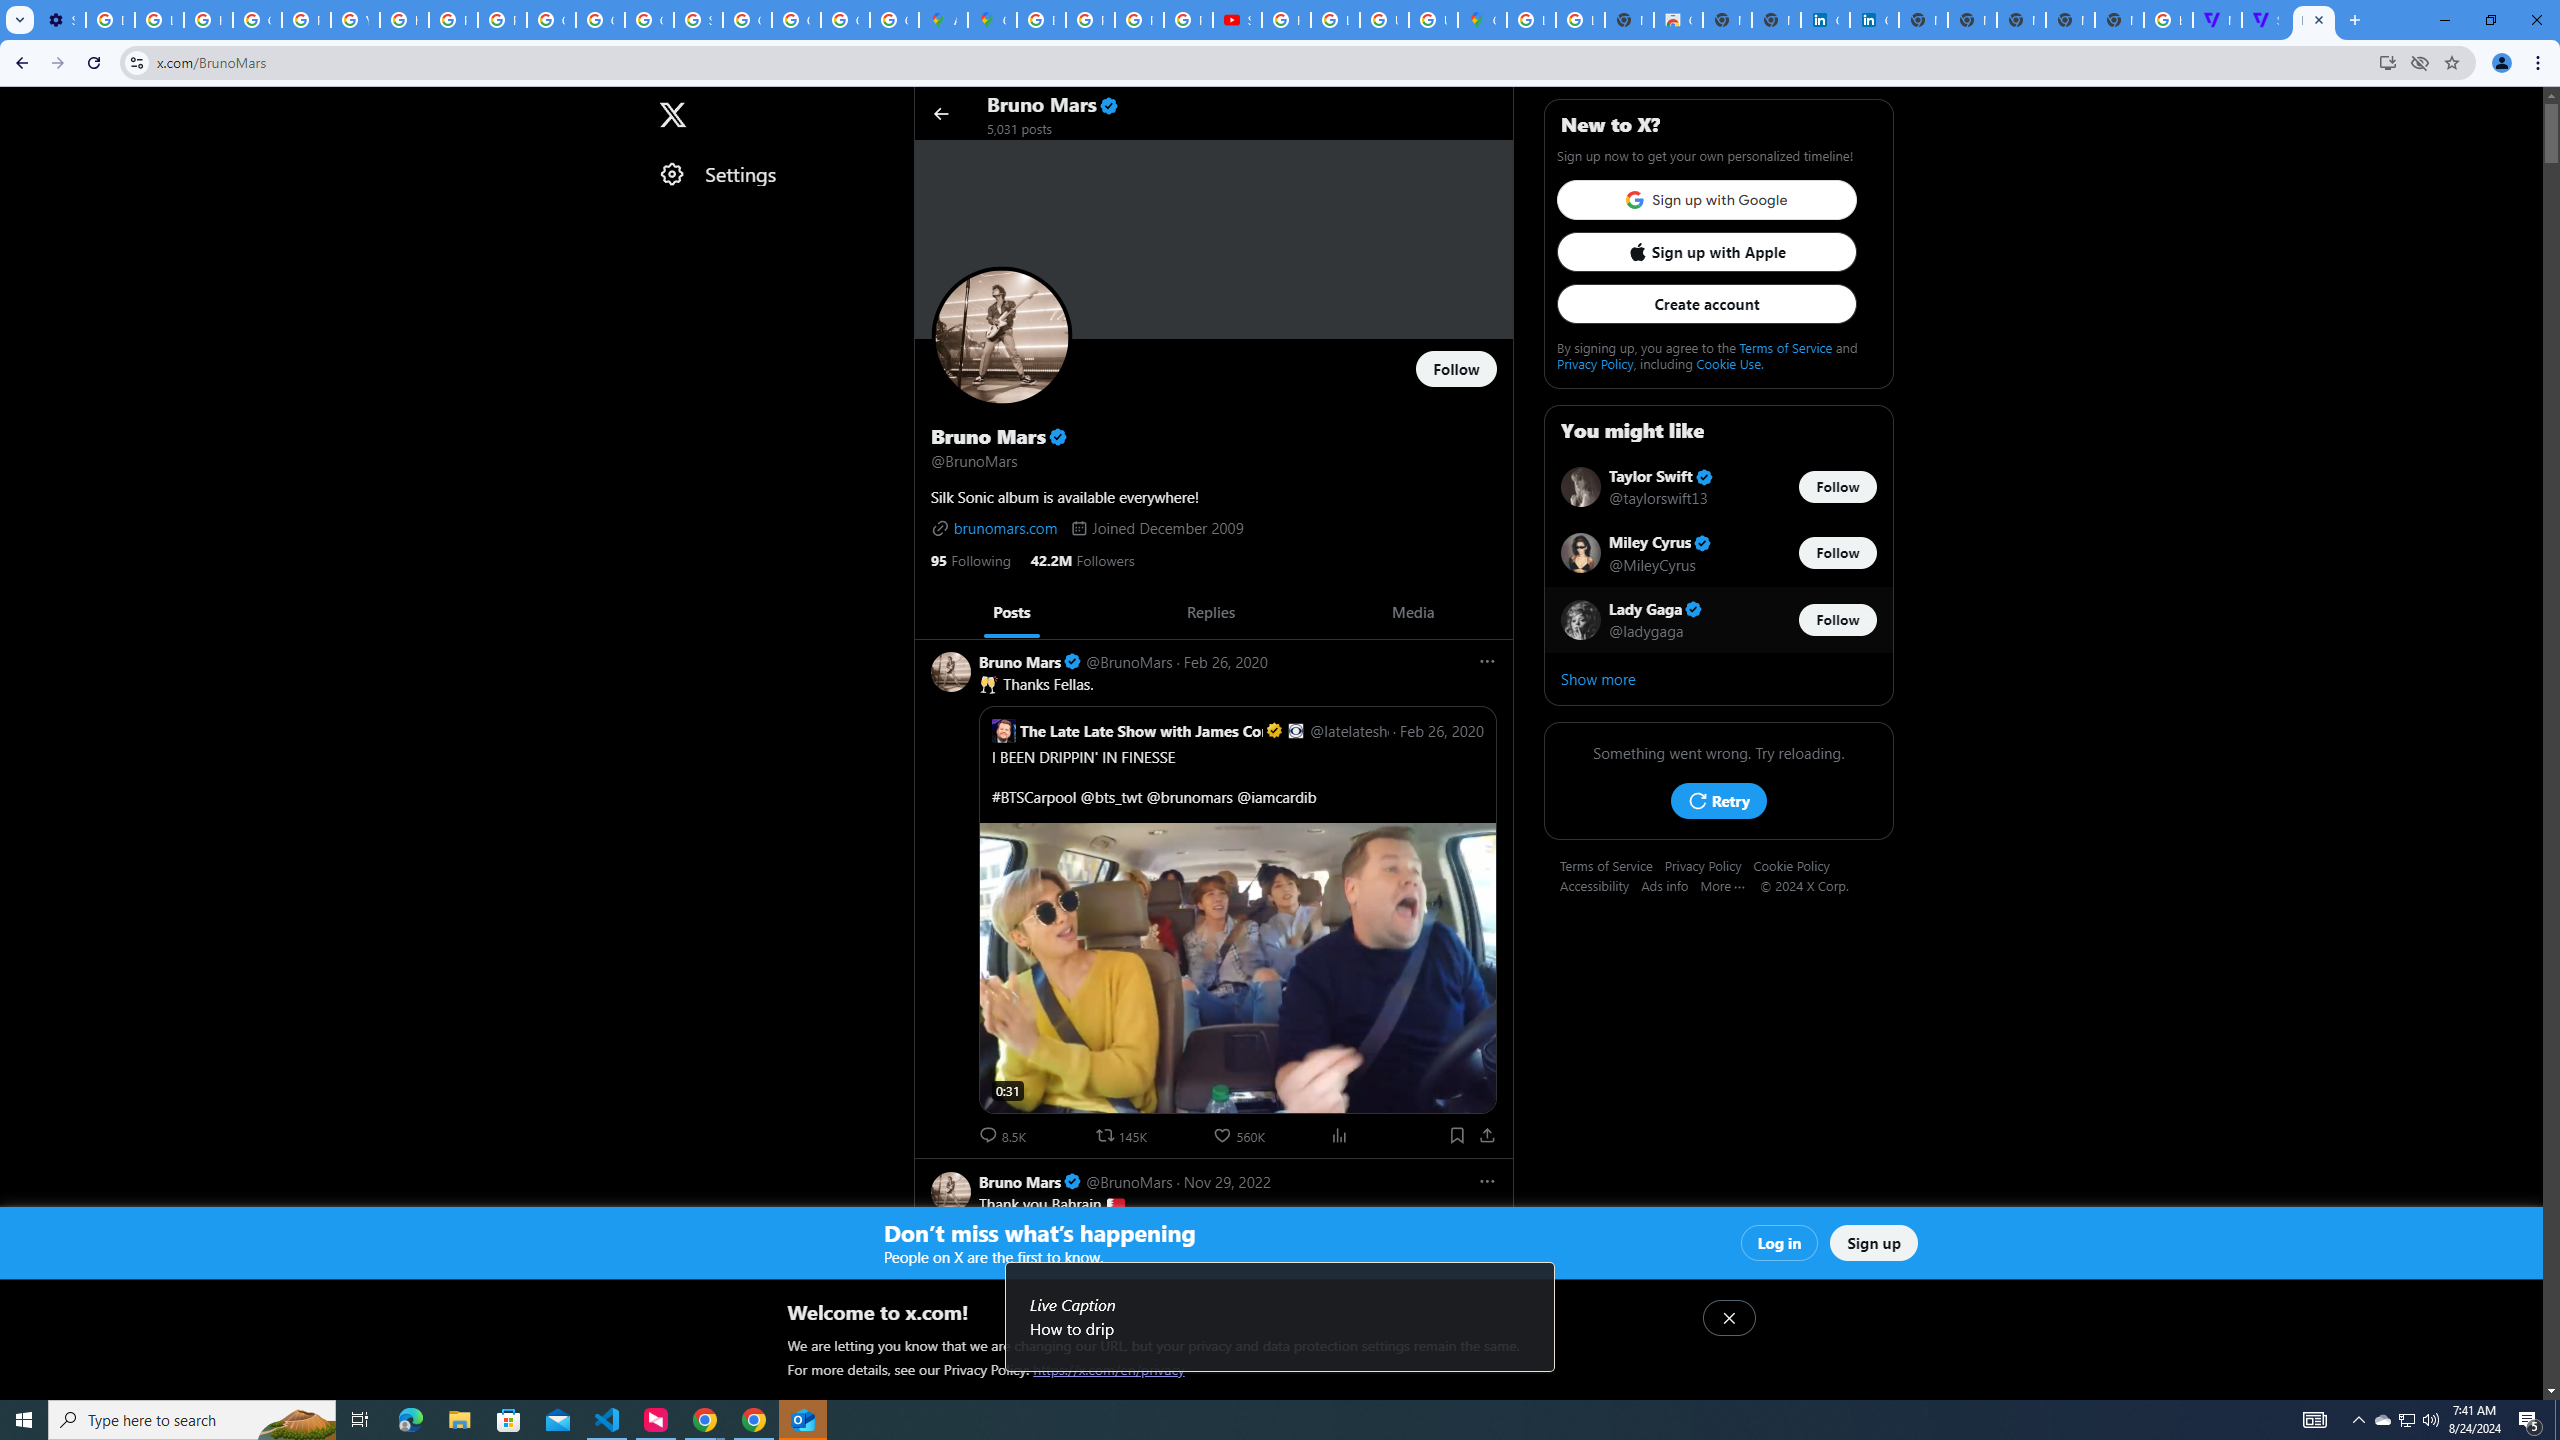 The width and height of the screenshot is (2560, 1440). I want to click on View site information, so click(136, 62).